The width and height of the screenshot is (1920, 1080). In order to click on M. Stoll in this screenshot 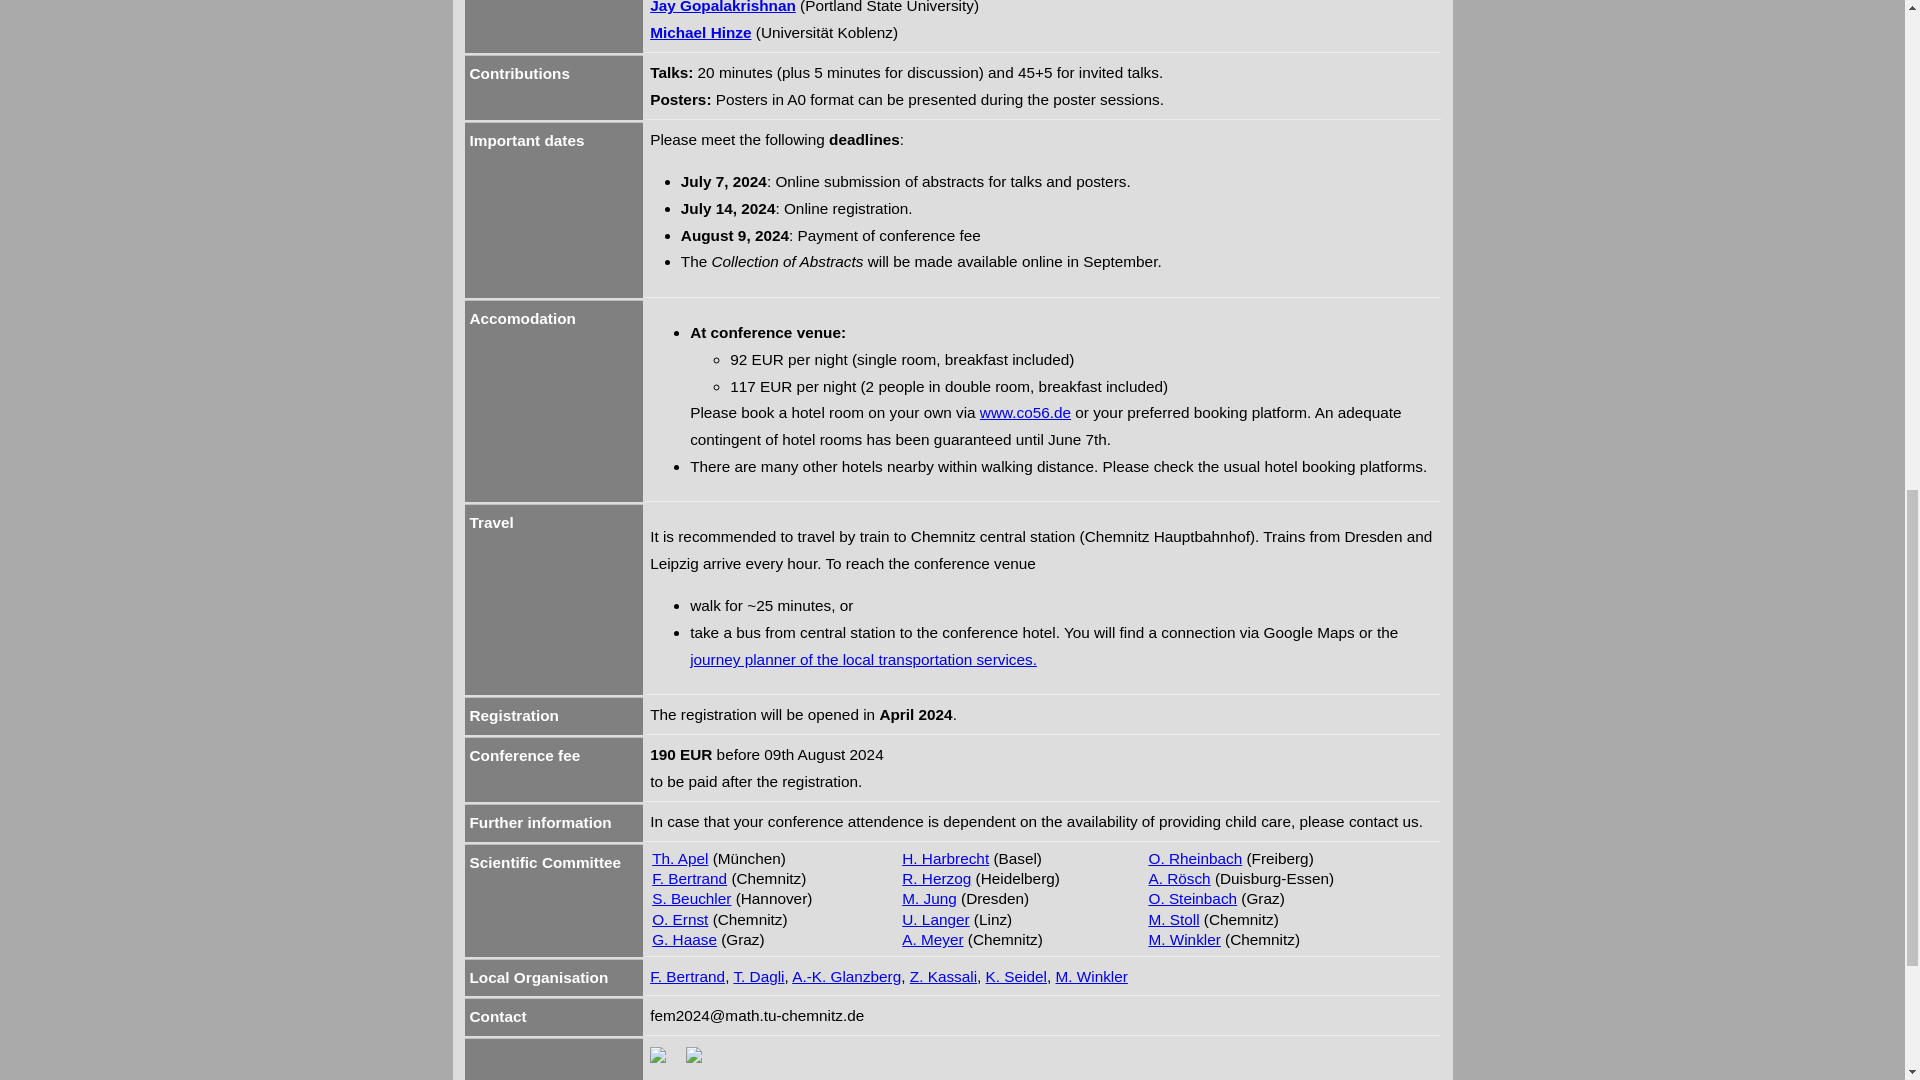, I will do `click(1173, 919)`.